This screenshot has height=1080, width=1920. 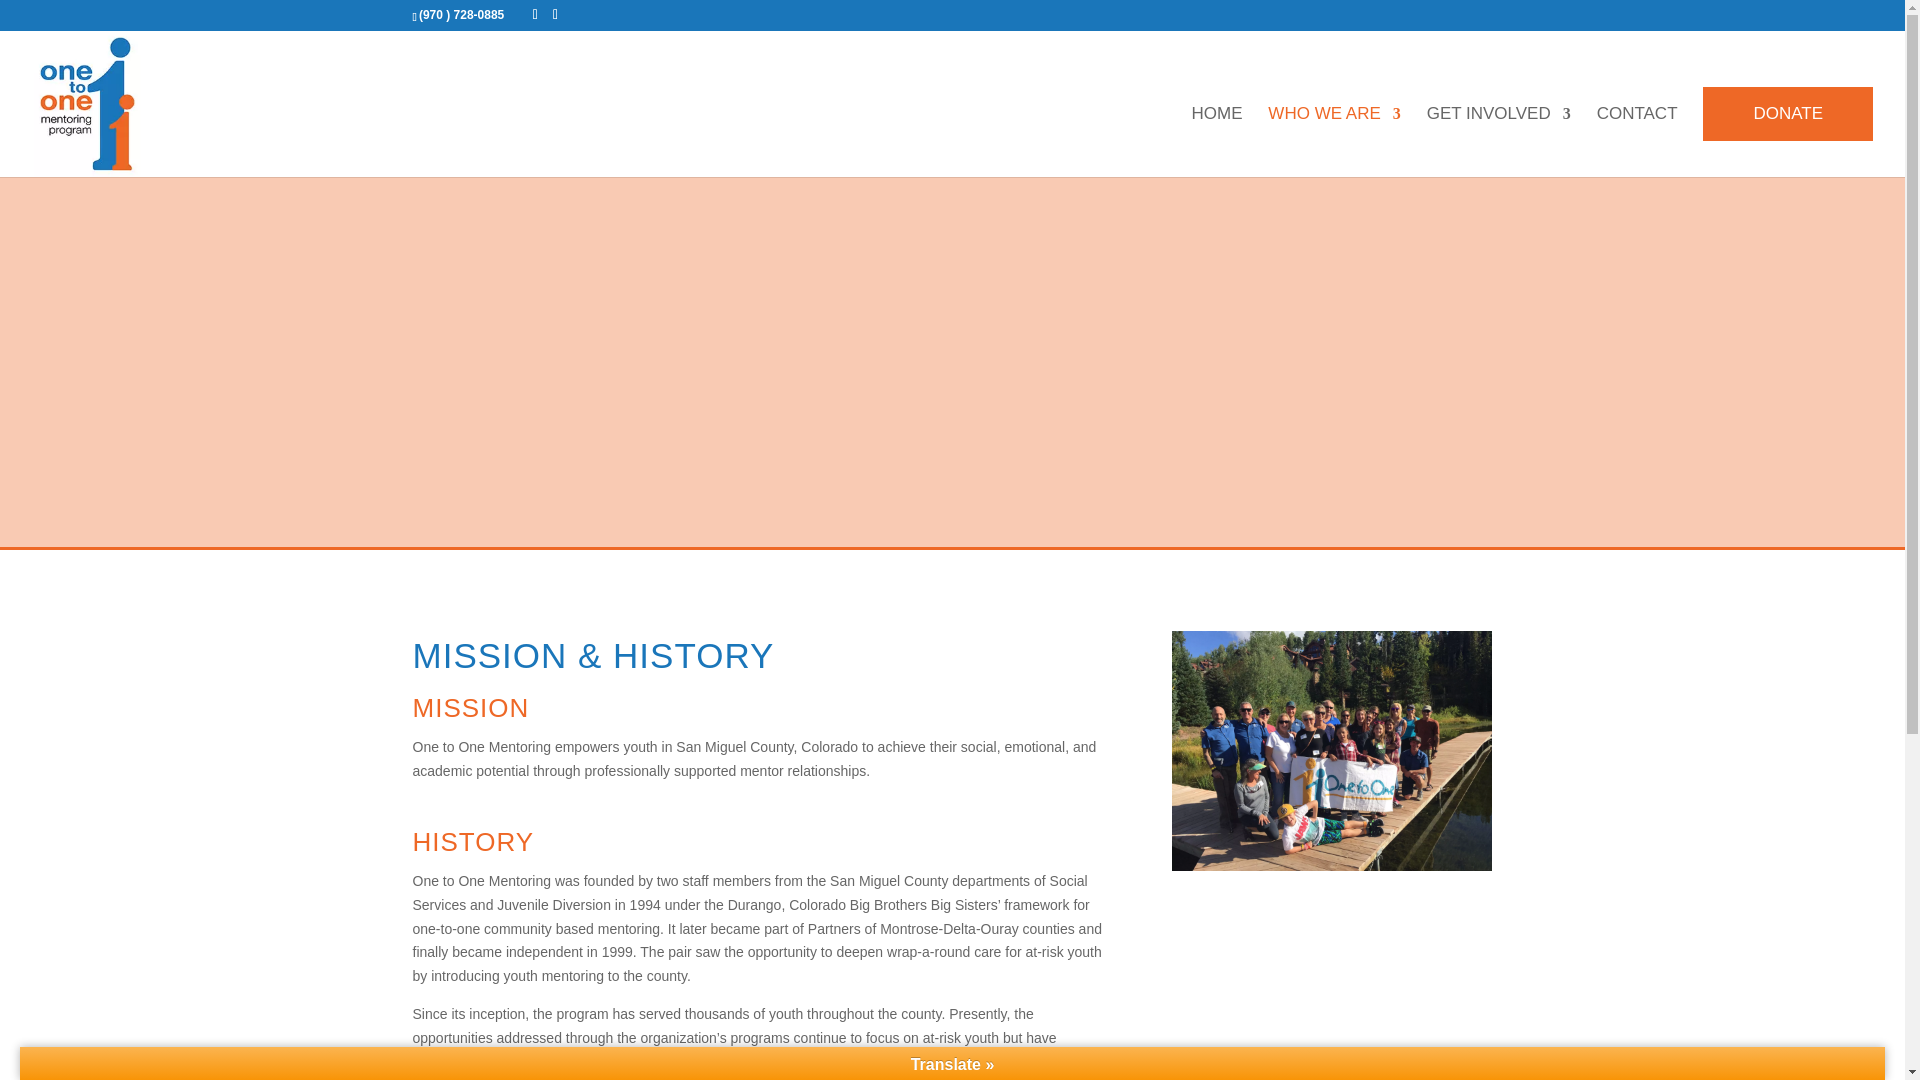 I want to click on CONTACT, so click(x=1638, y=142).